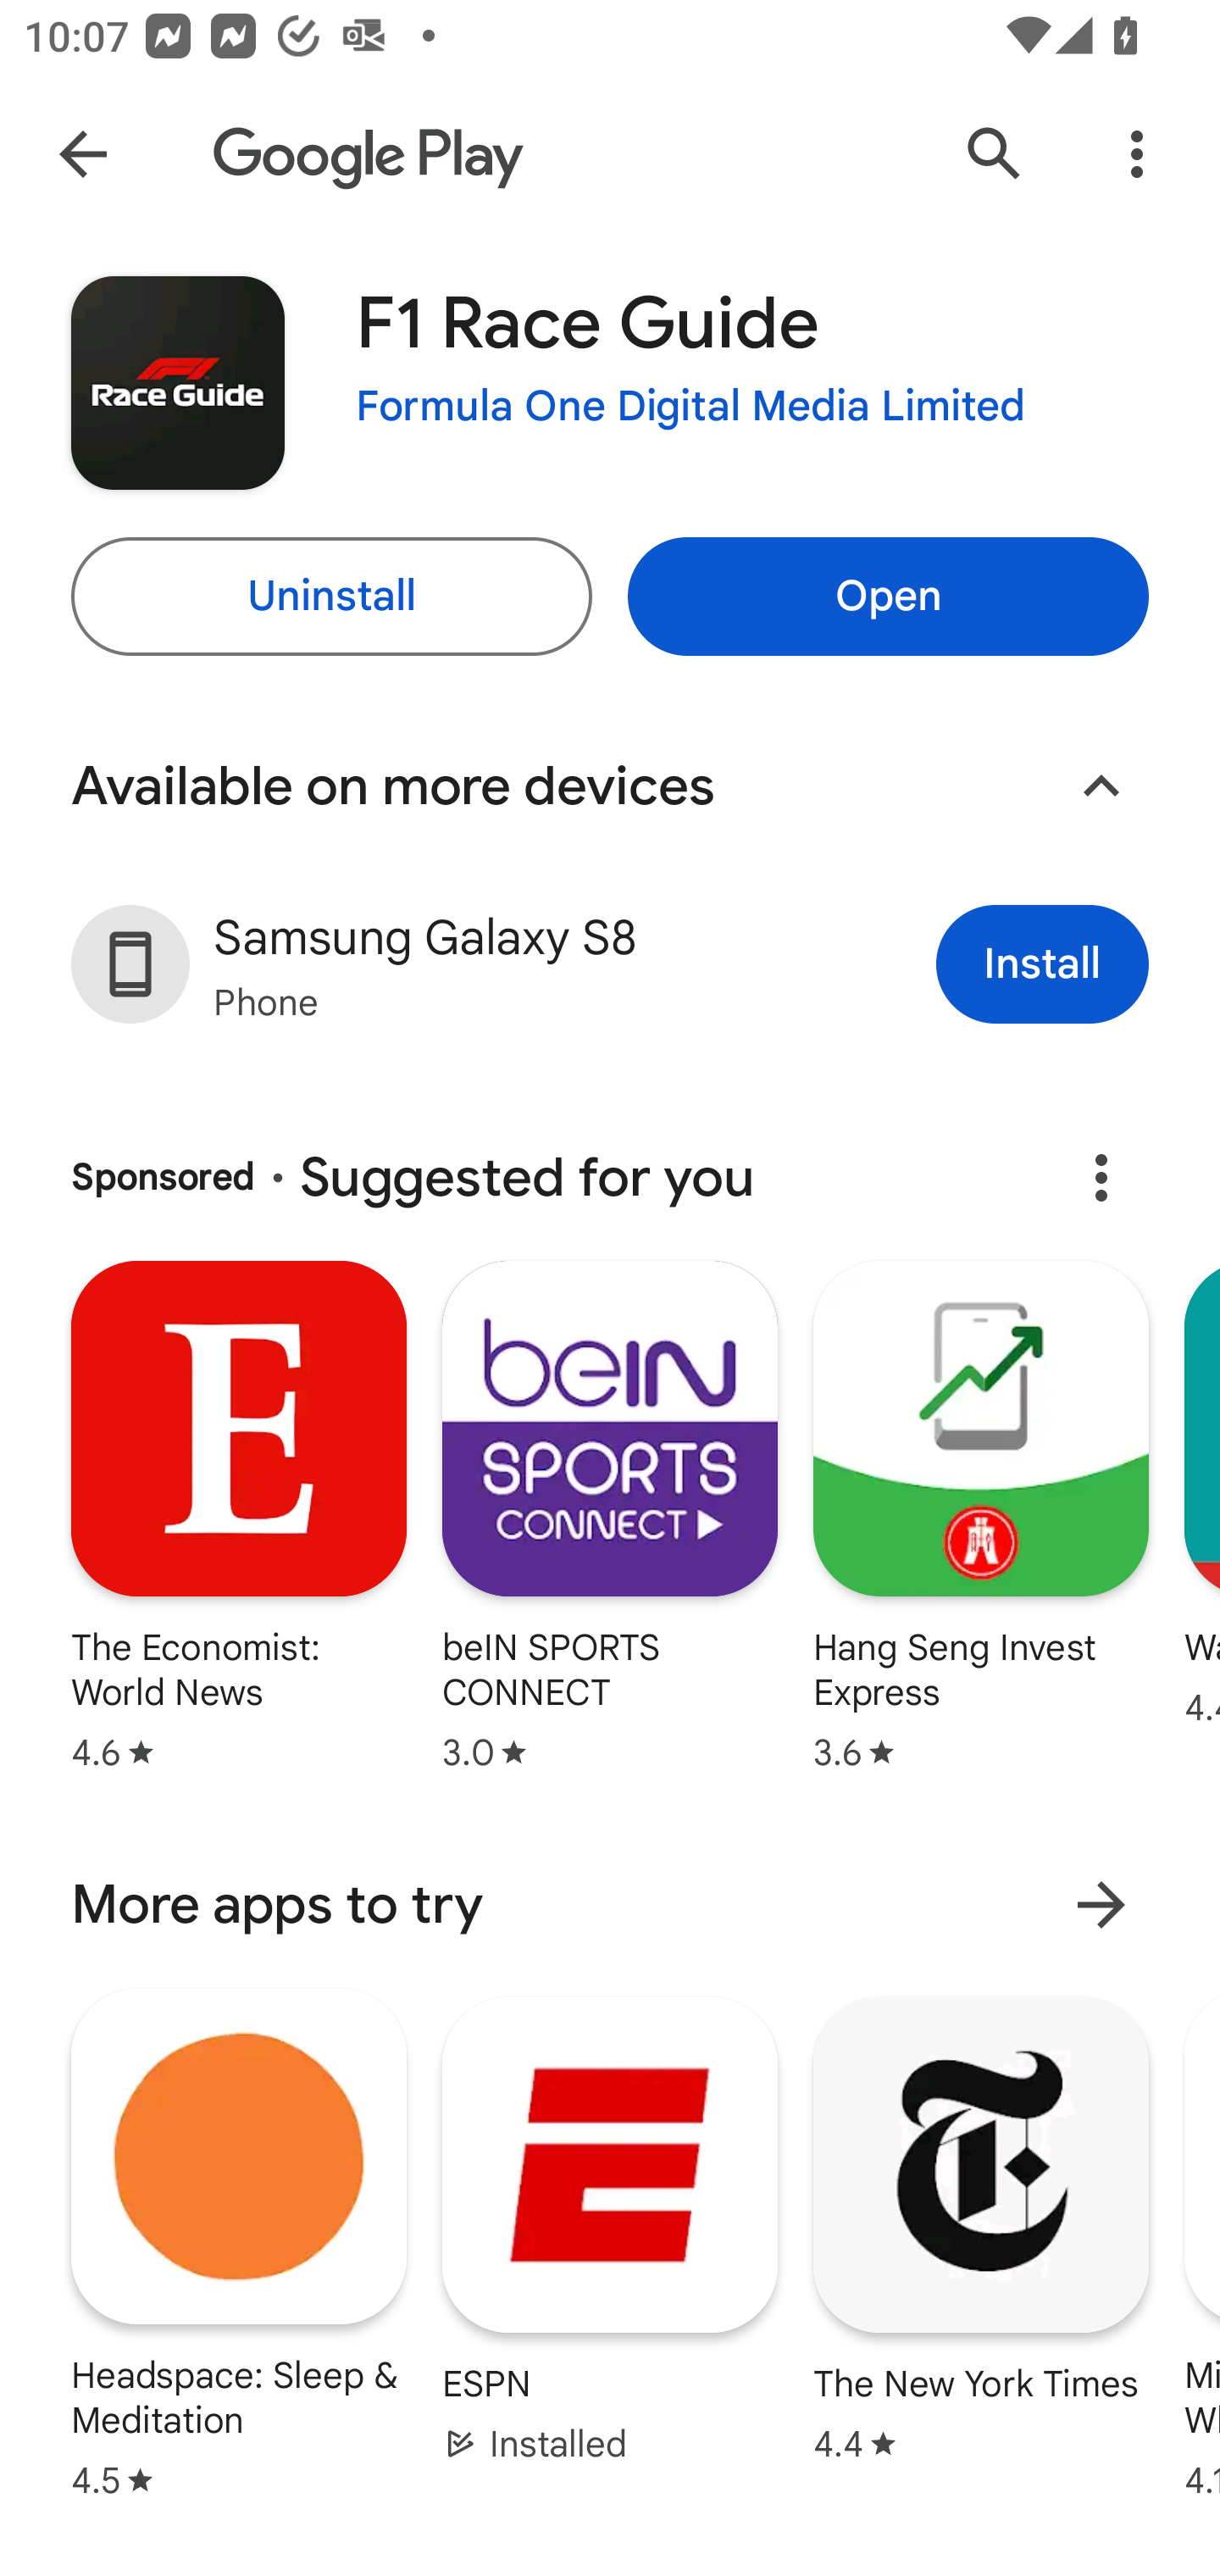 The width and height of the screenshot is (1220, 2576). Describe the element at coordinates (330, 597) in the screenshot. I see `Uninstall` at that location.